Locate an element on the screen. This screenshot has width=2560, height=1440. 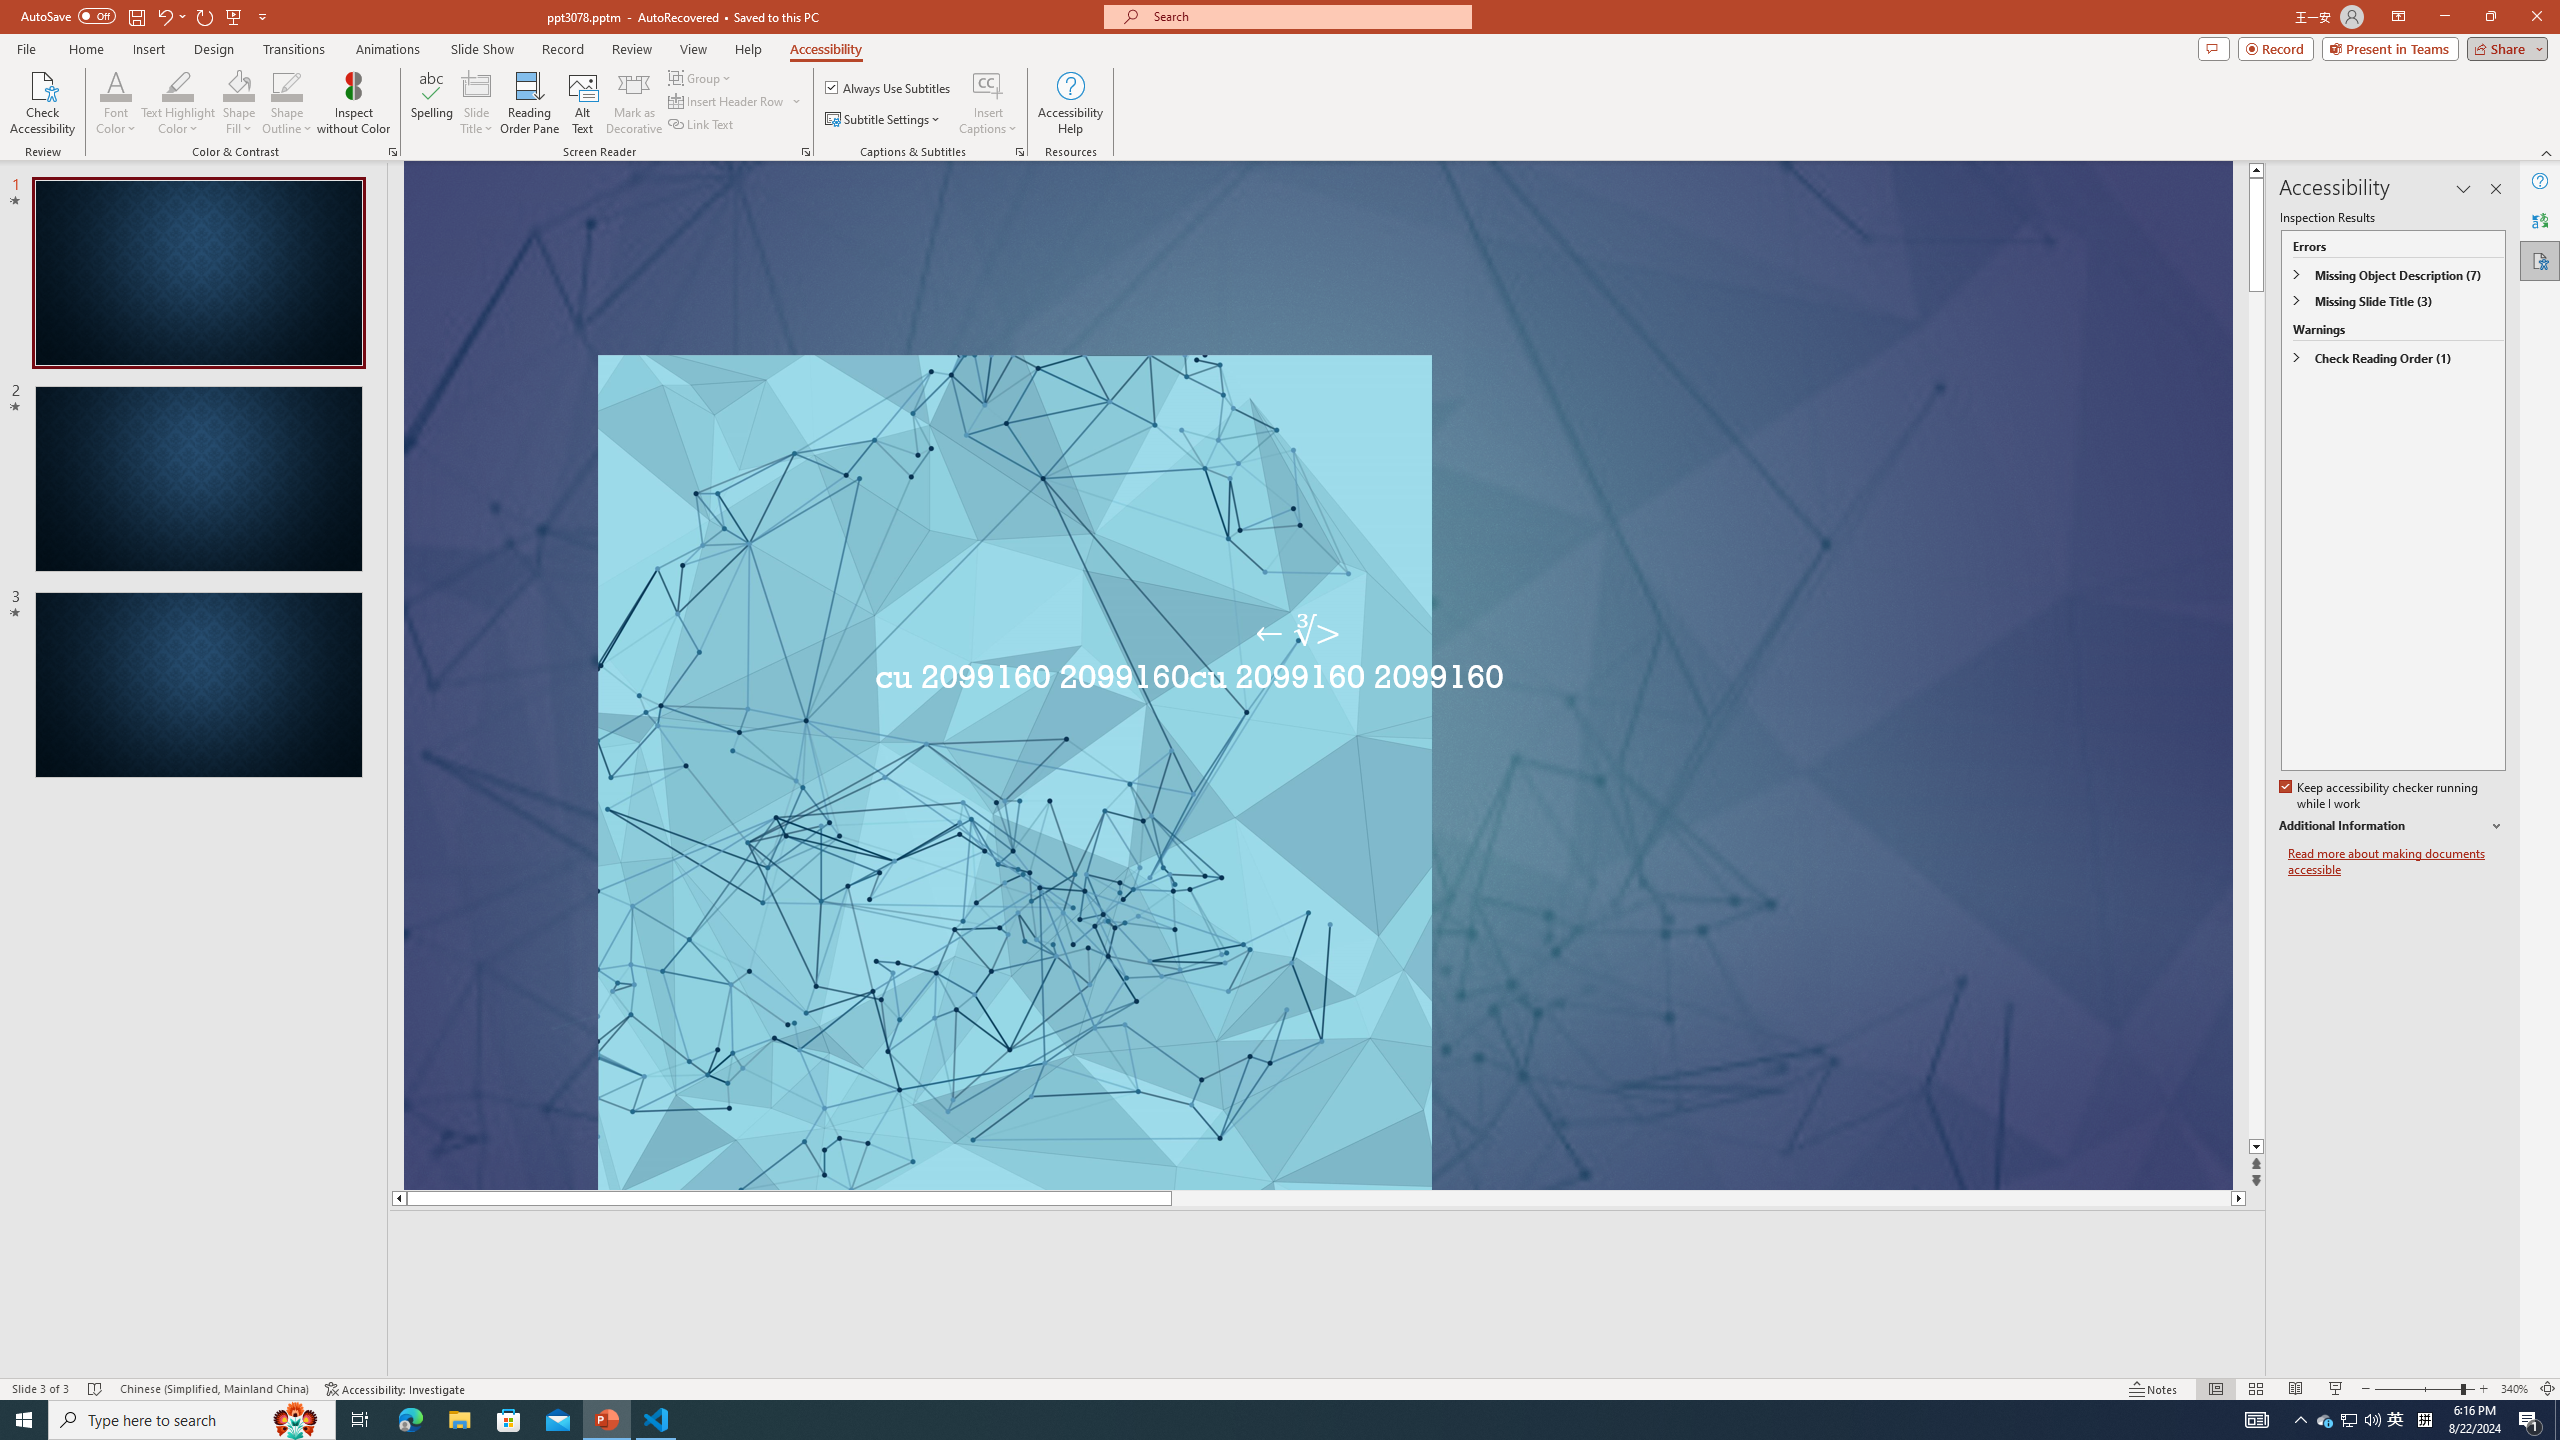
Shape Outline is located at coordinates (288, 85).